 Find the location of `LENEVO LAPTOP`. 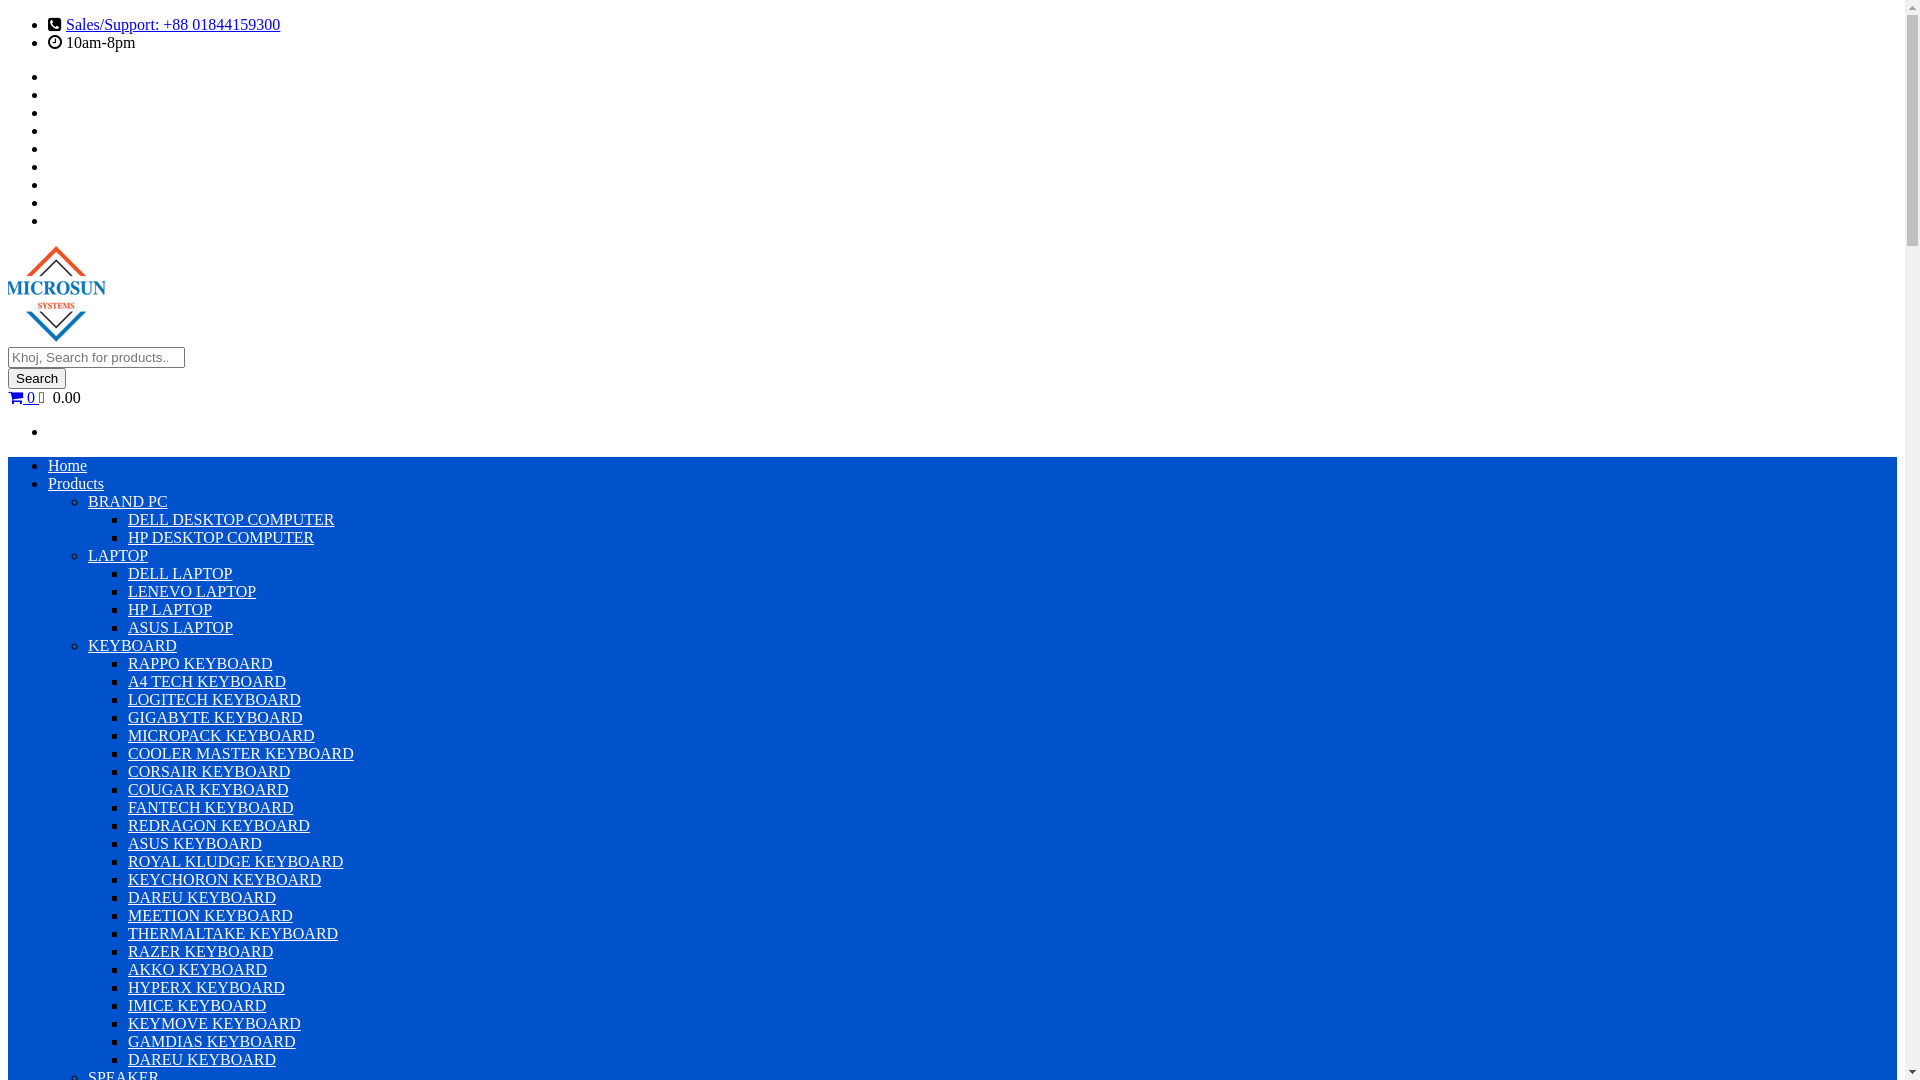

LENEVO LAPTOP is located at coordinates (192, 592).